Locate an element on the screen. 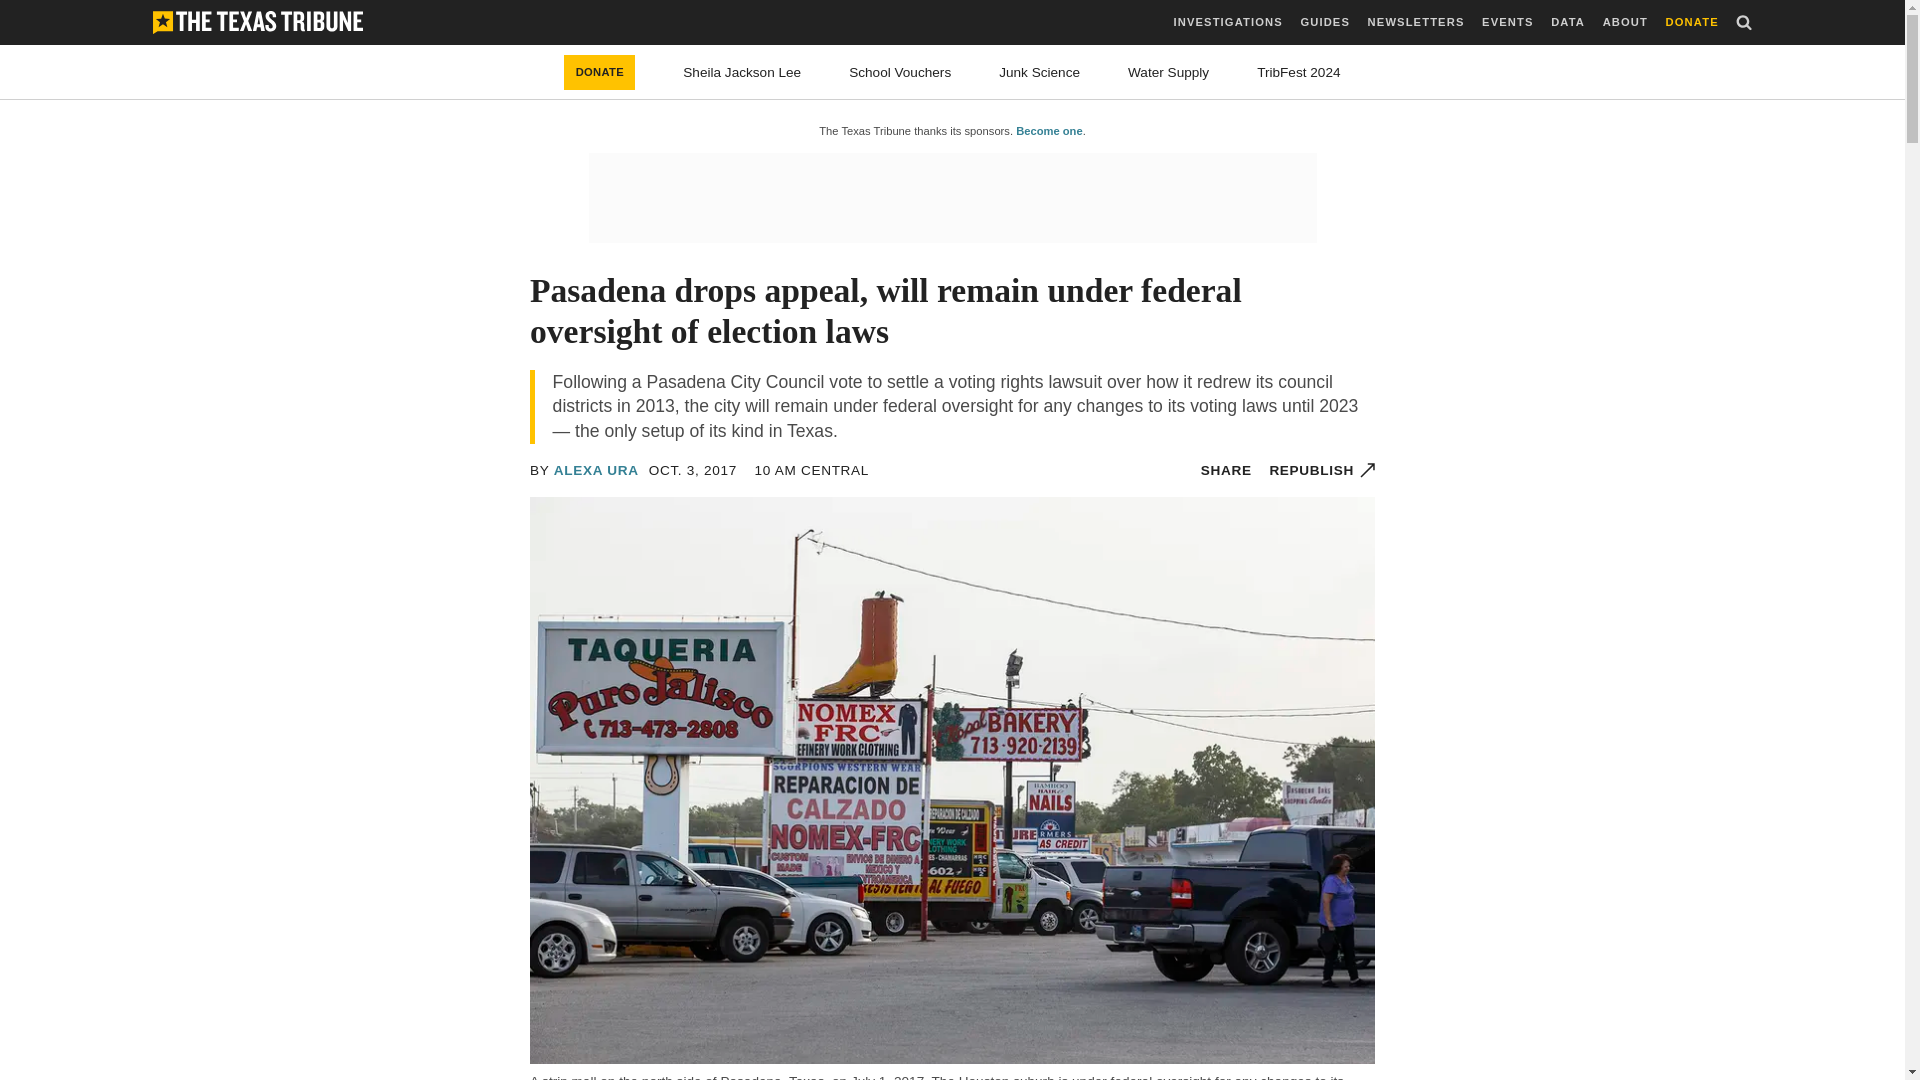 This screenshot has height=1080, width=1920. EVENTS is located at coordinates (1507, 22).